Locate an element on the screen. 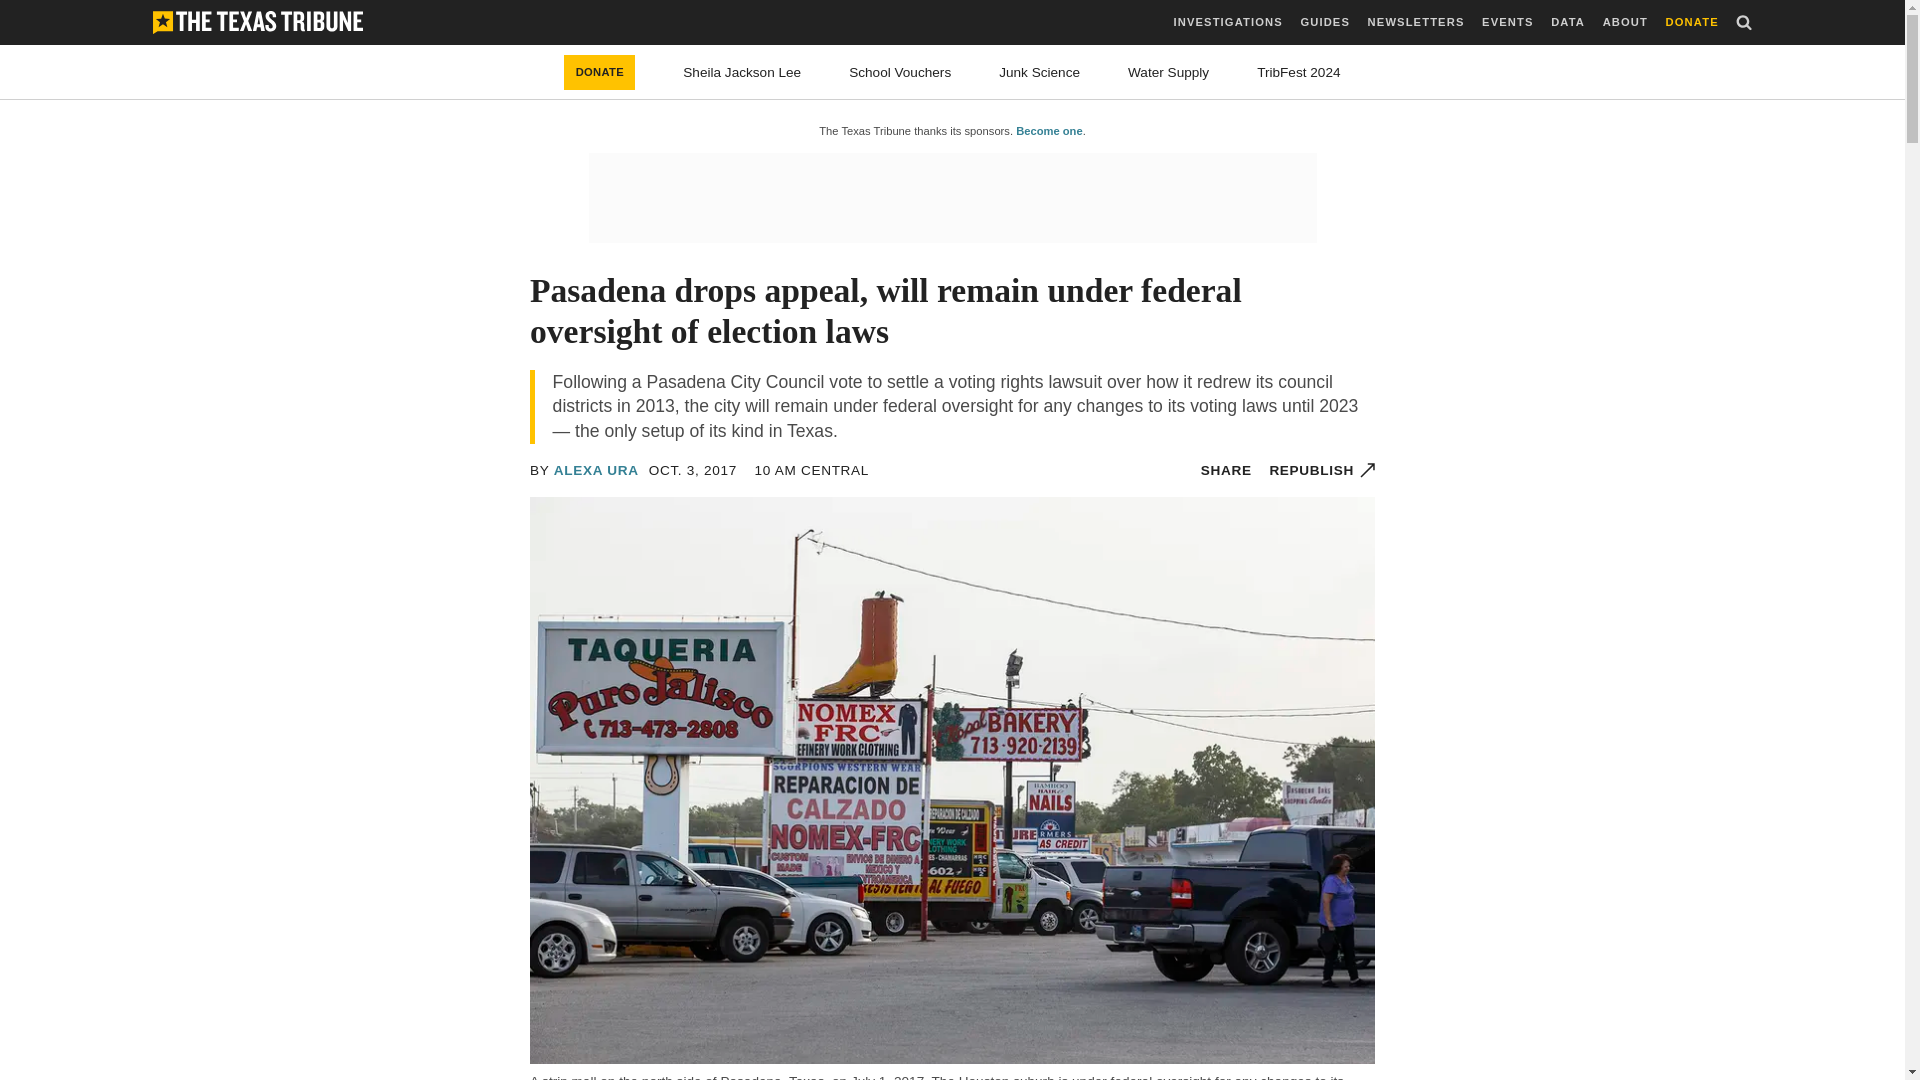 This screenshot has height=1080, width=1920. EVENTS is located at coordinates (1507, 22).